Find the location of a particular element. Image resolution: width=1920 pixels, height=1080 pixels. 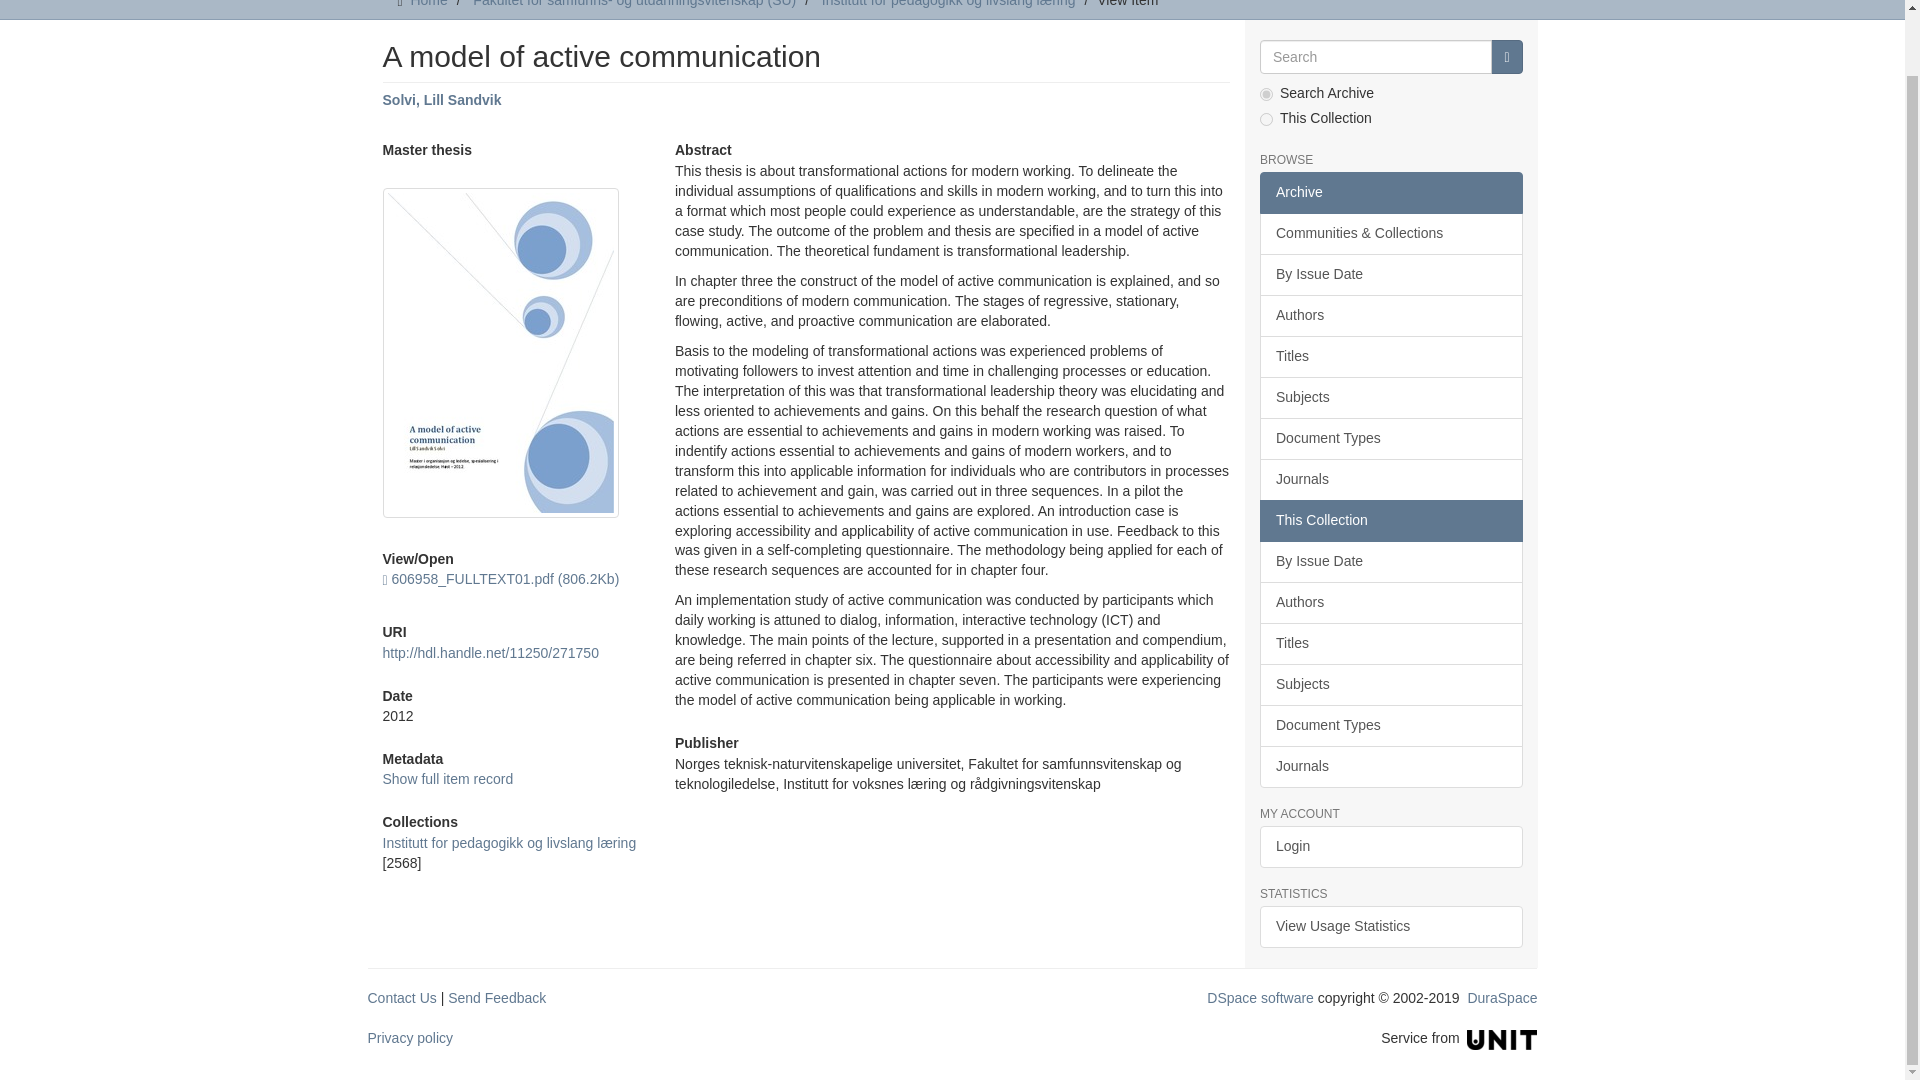

Archive is located at coordinates (1390, 192).